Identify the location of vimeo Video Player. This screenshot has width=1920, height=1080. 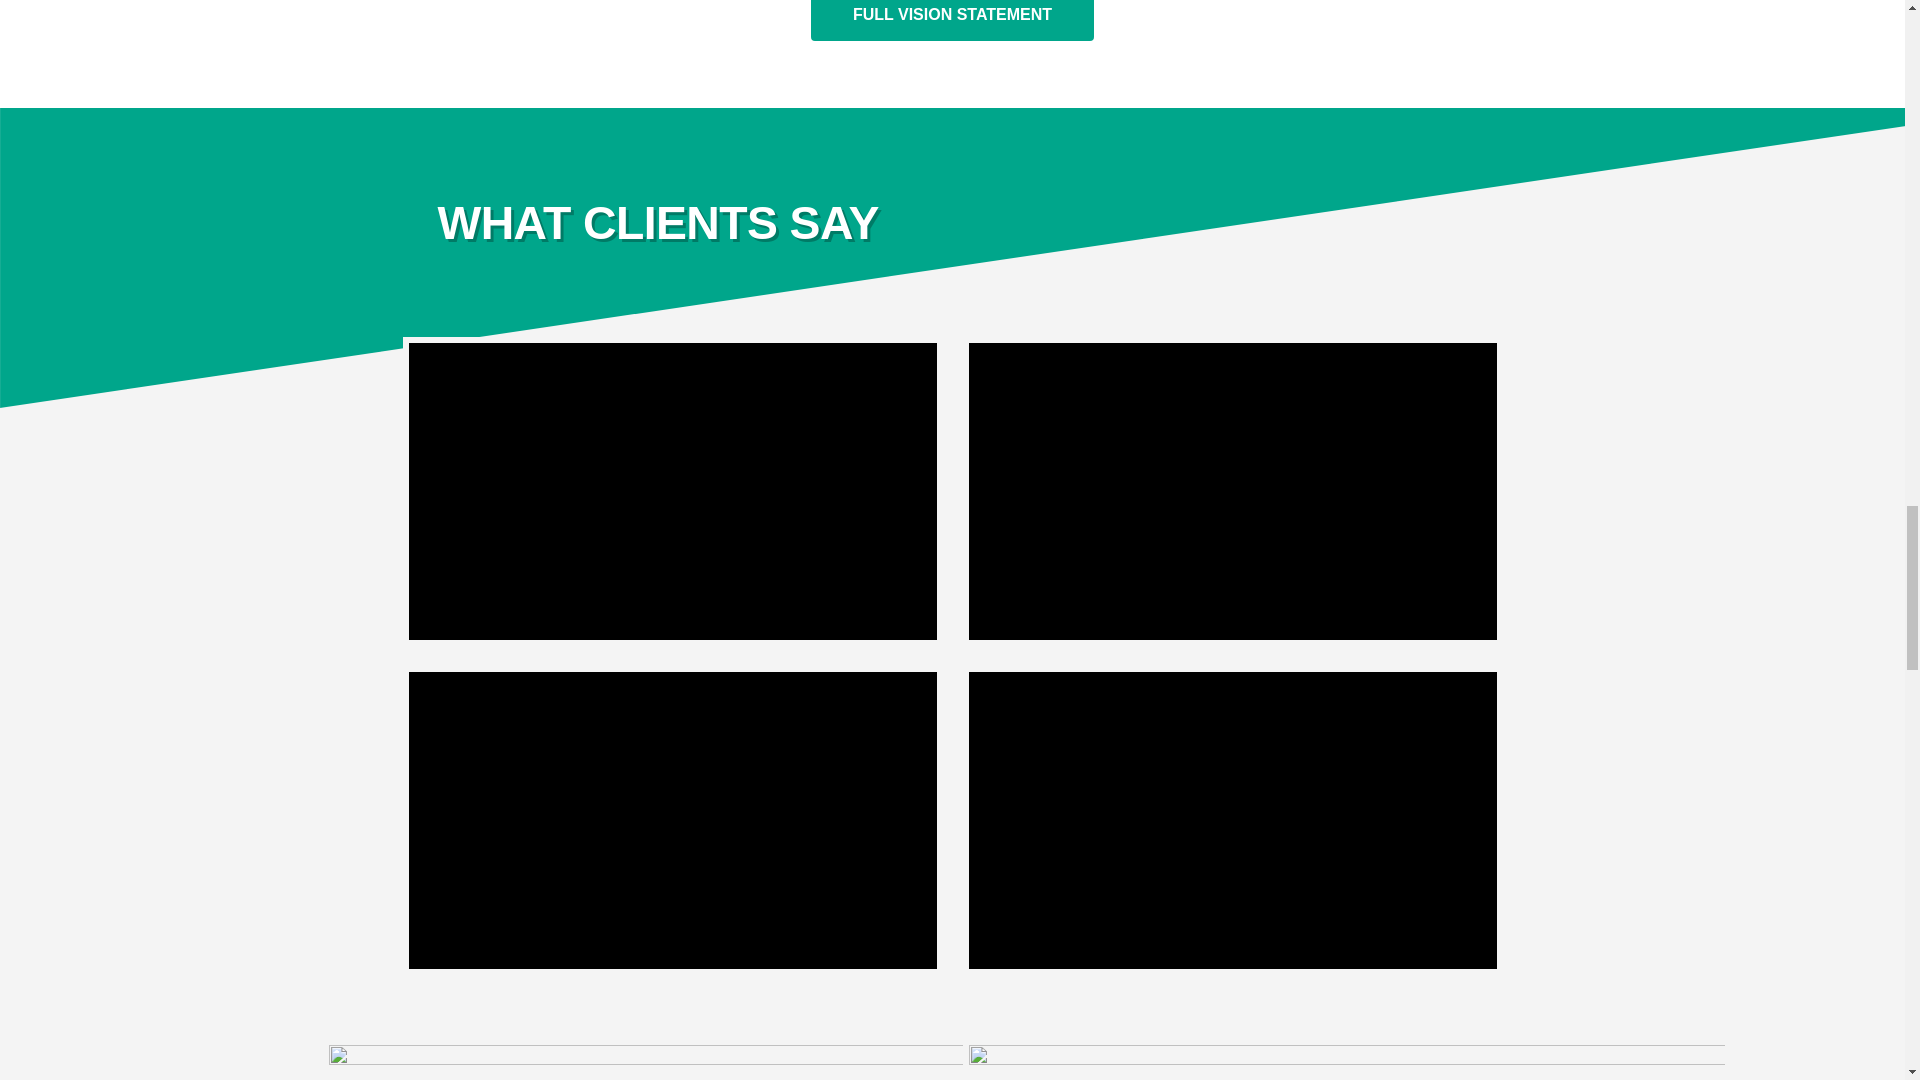
(1231, 820).